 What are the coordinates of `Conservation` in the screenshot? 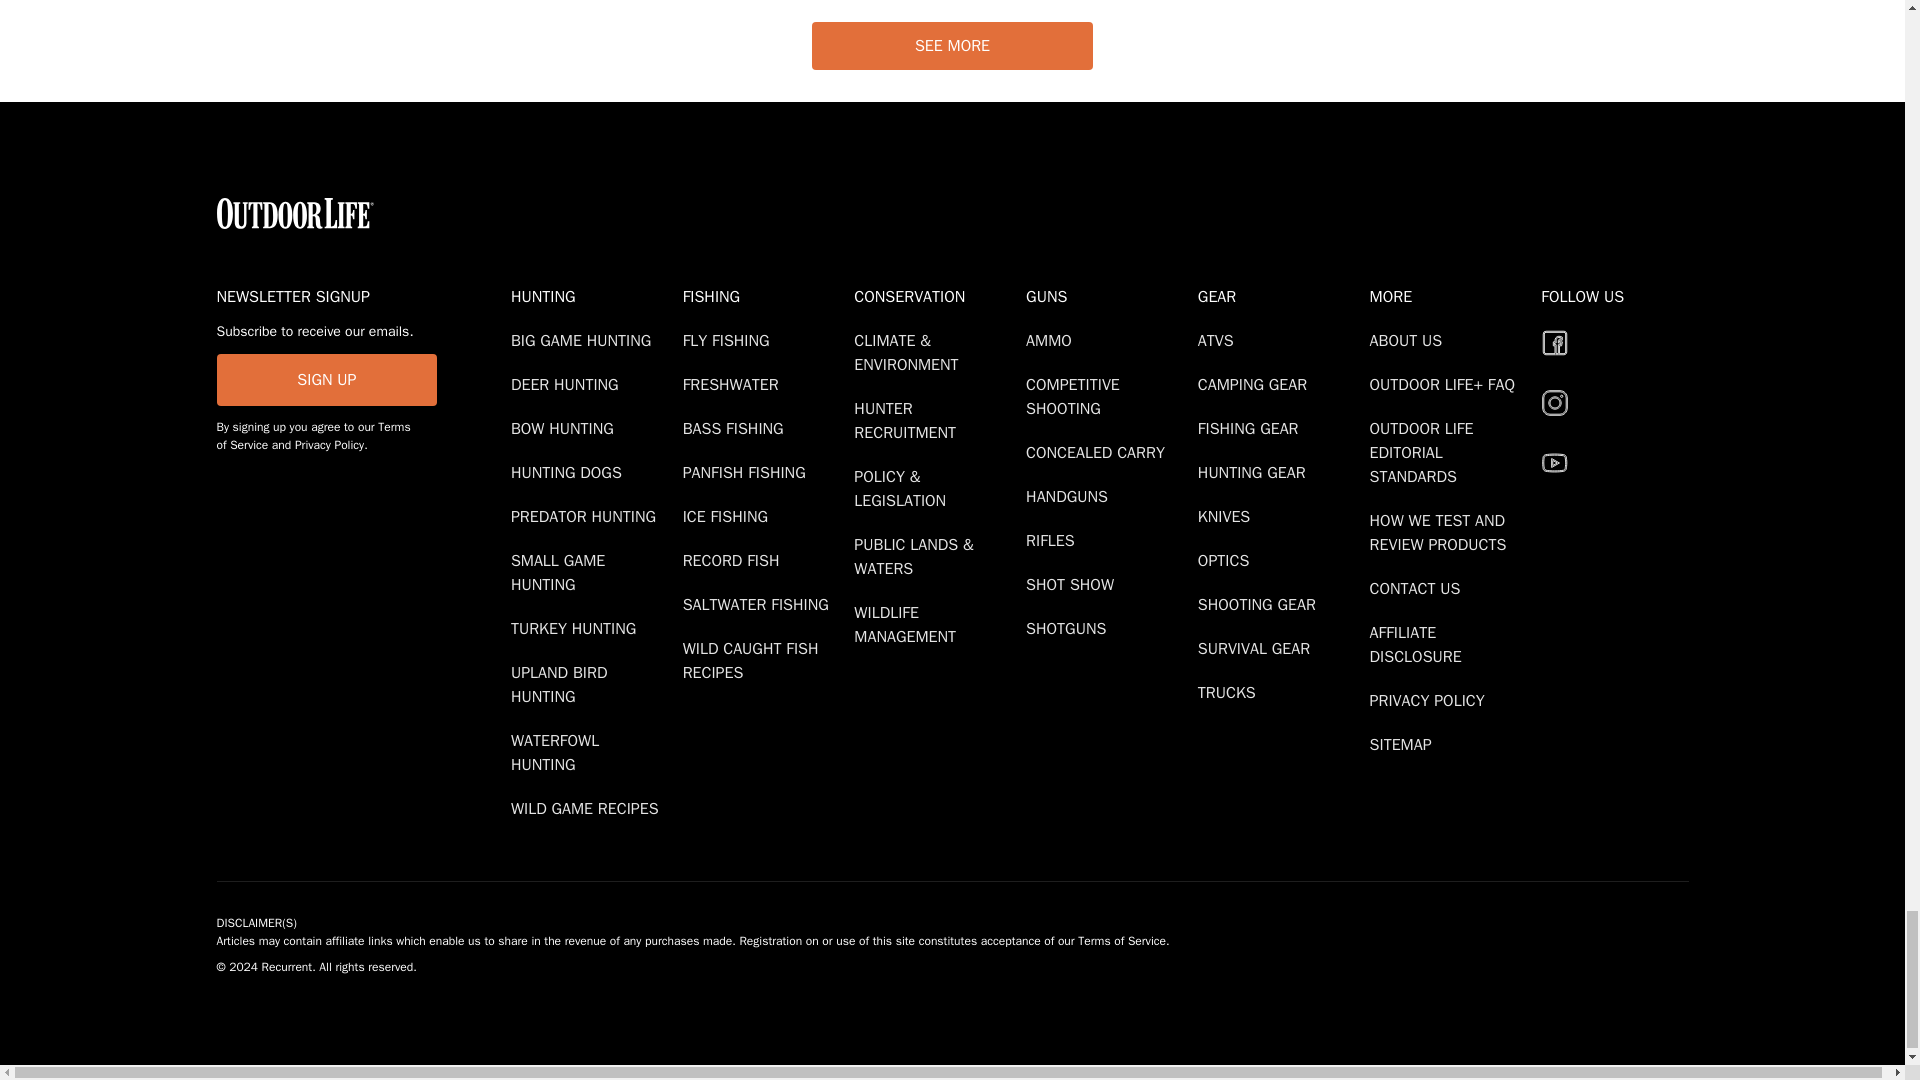 It's located at (936, 296).